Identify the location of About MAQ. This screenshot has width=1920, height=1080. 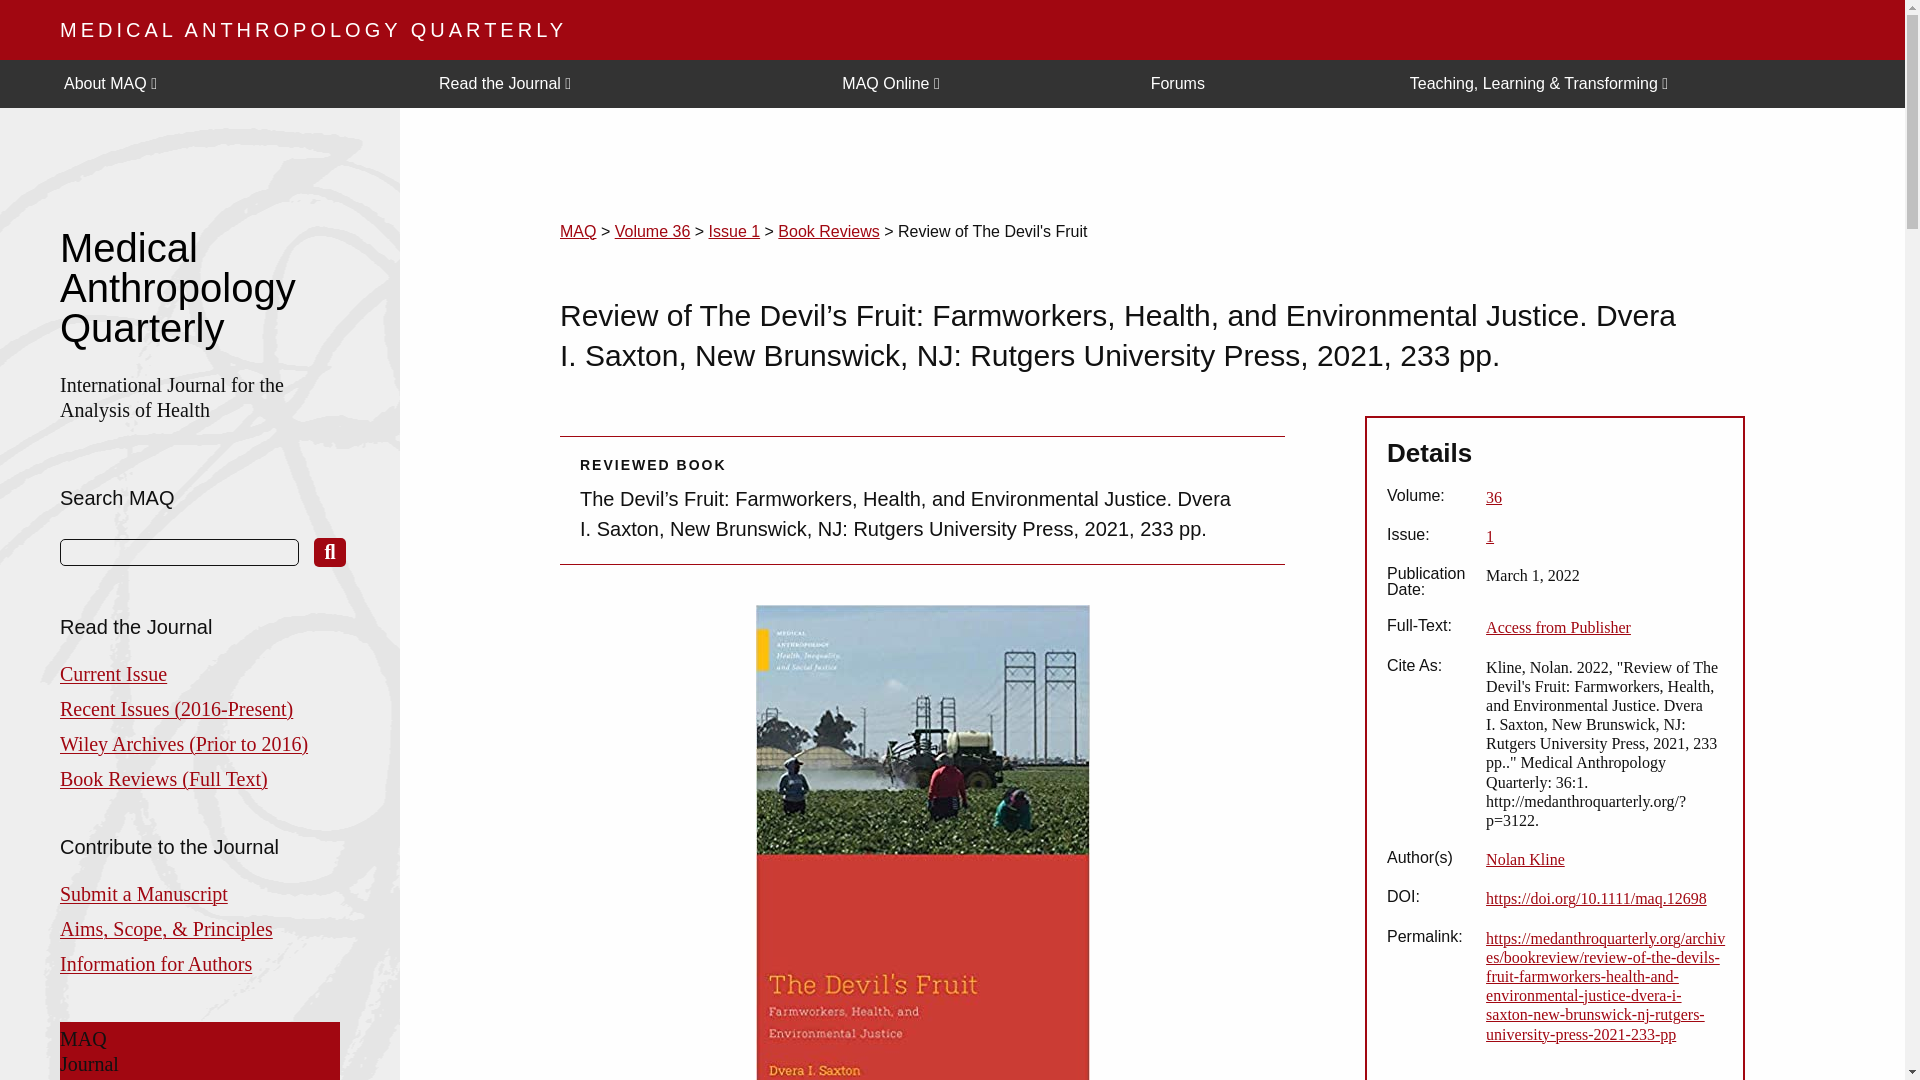
(235, 84).